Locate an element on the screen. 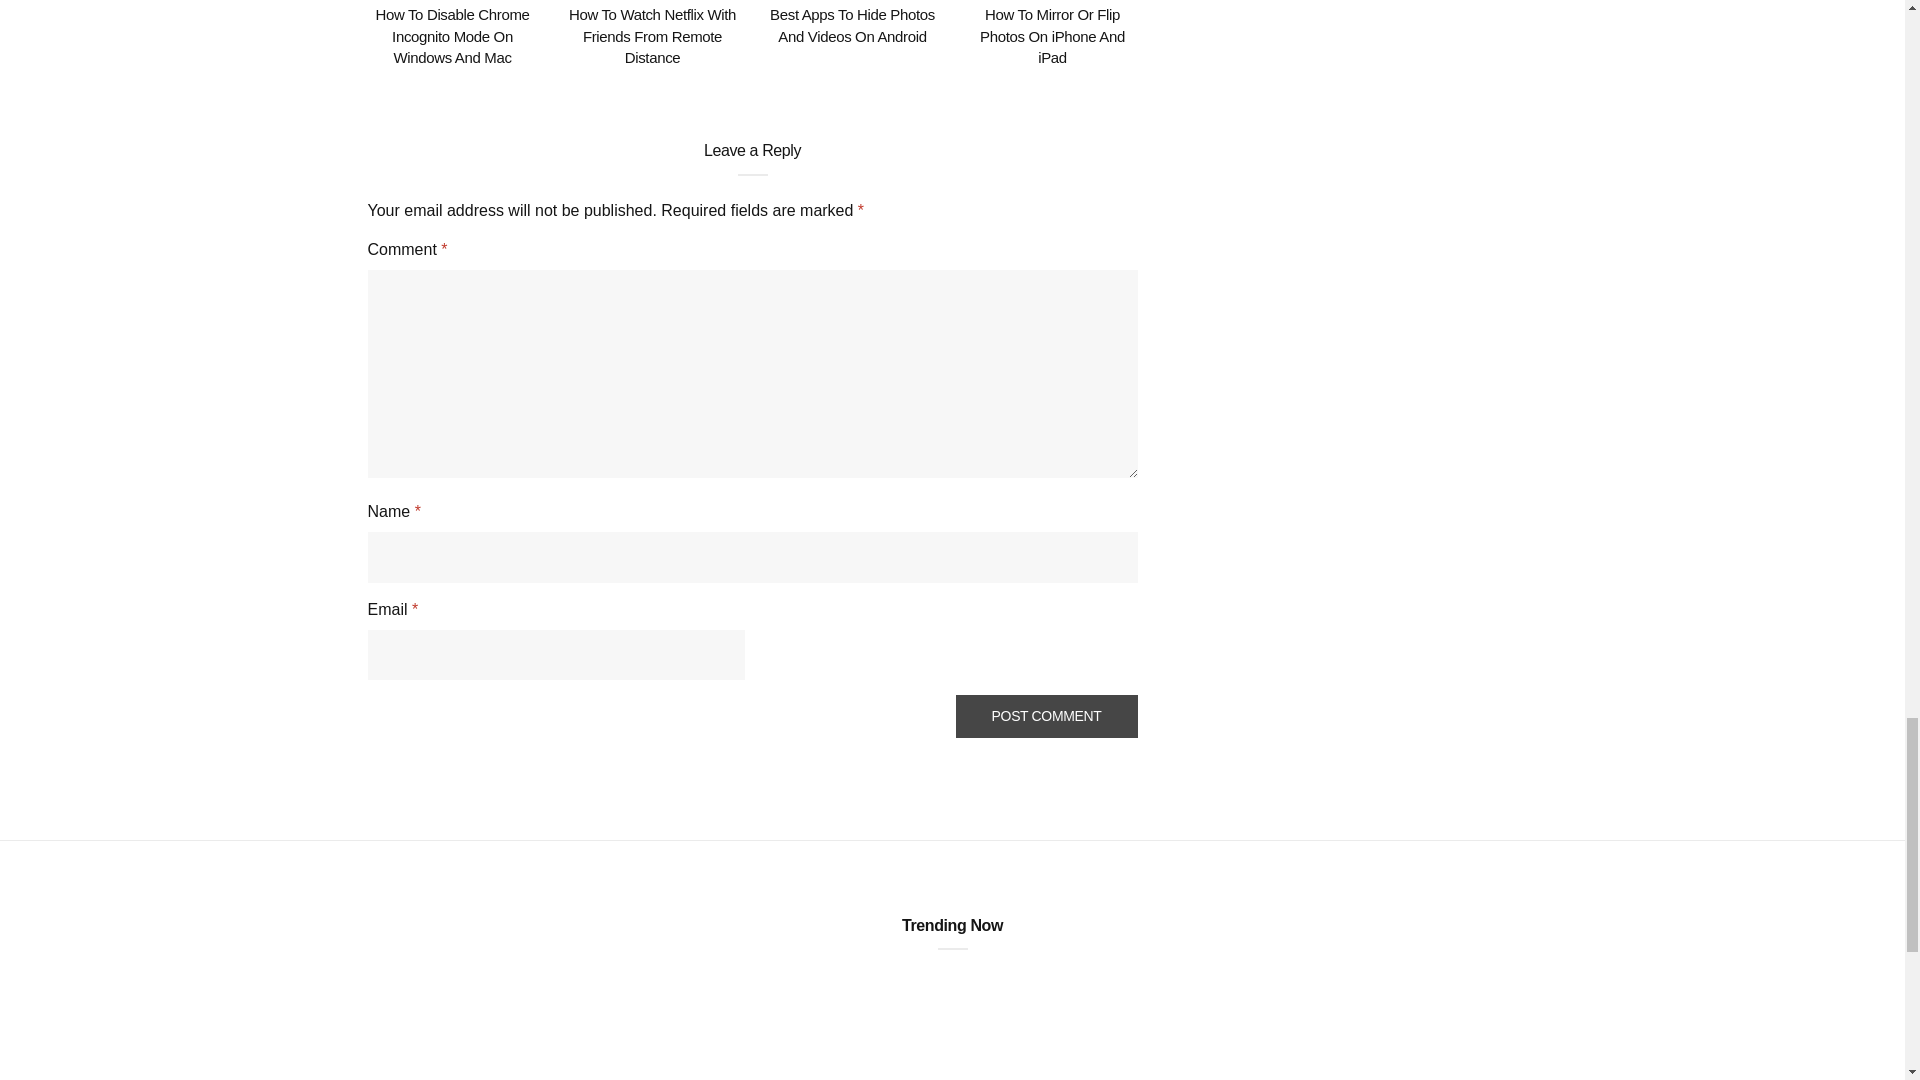  Post Comment is located at coordinates (1047, 716).